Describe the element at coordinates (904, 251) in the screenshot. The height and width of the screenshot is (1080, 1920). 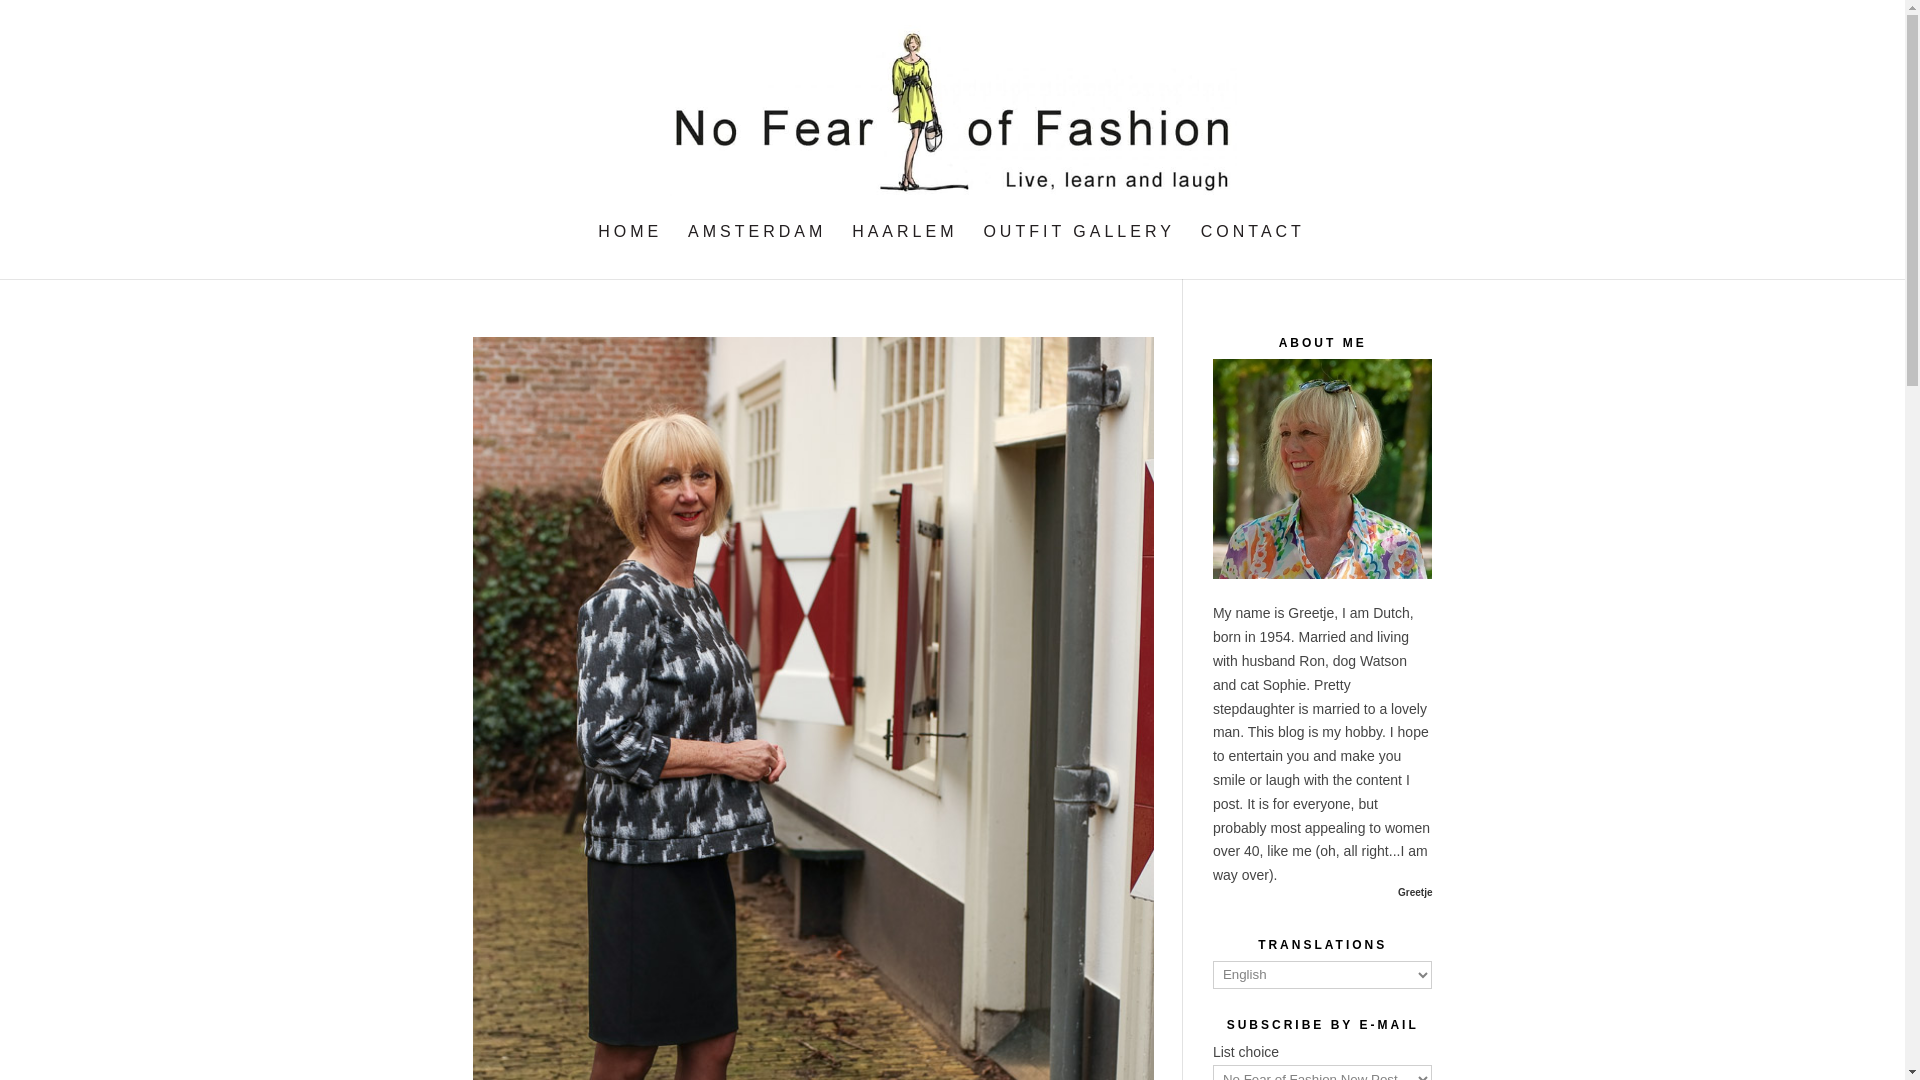
I see `HAARLEM` at that location.